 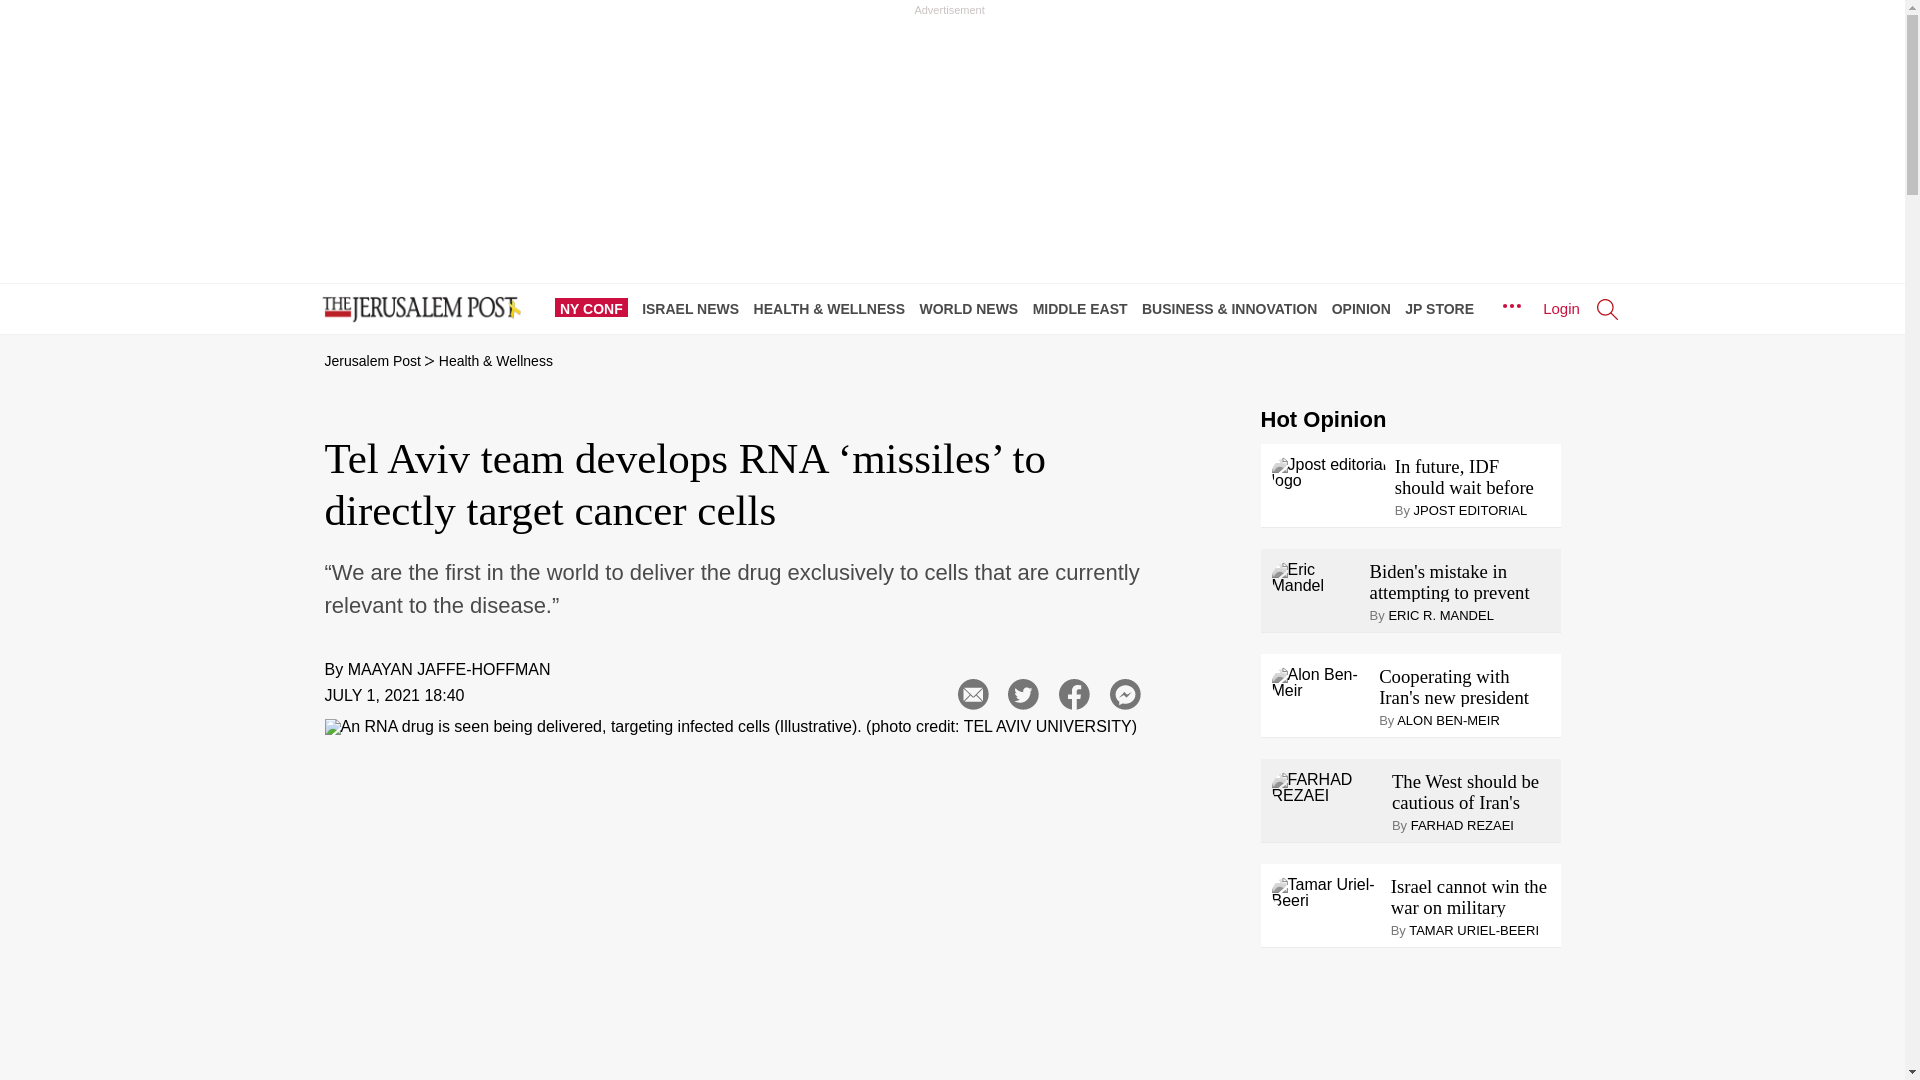 What do you see at coordinates (1322, 682) in the screenshot?
I see `Alon Ben-Meir` at bounding box center [1322, 682].